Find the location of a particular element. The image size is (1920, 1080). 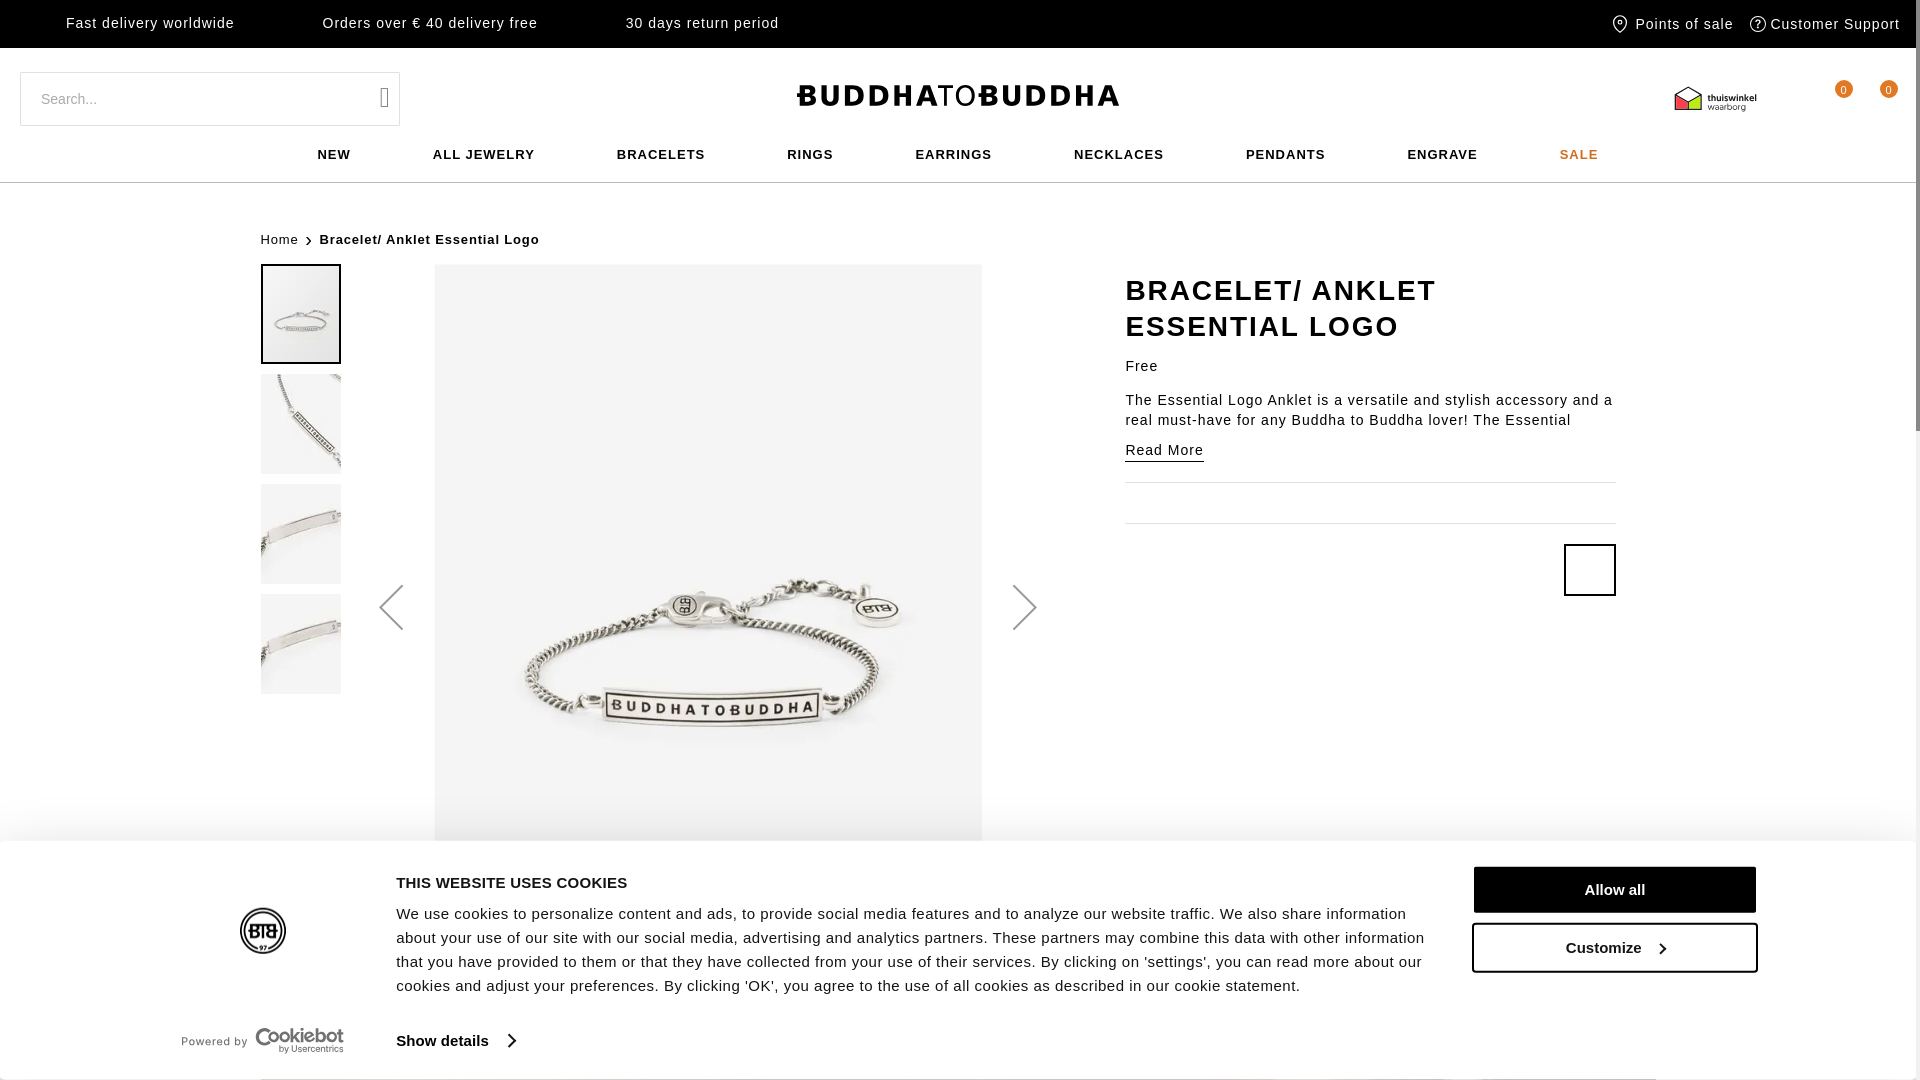

Show details is located at coordinates (454, 1041).